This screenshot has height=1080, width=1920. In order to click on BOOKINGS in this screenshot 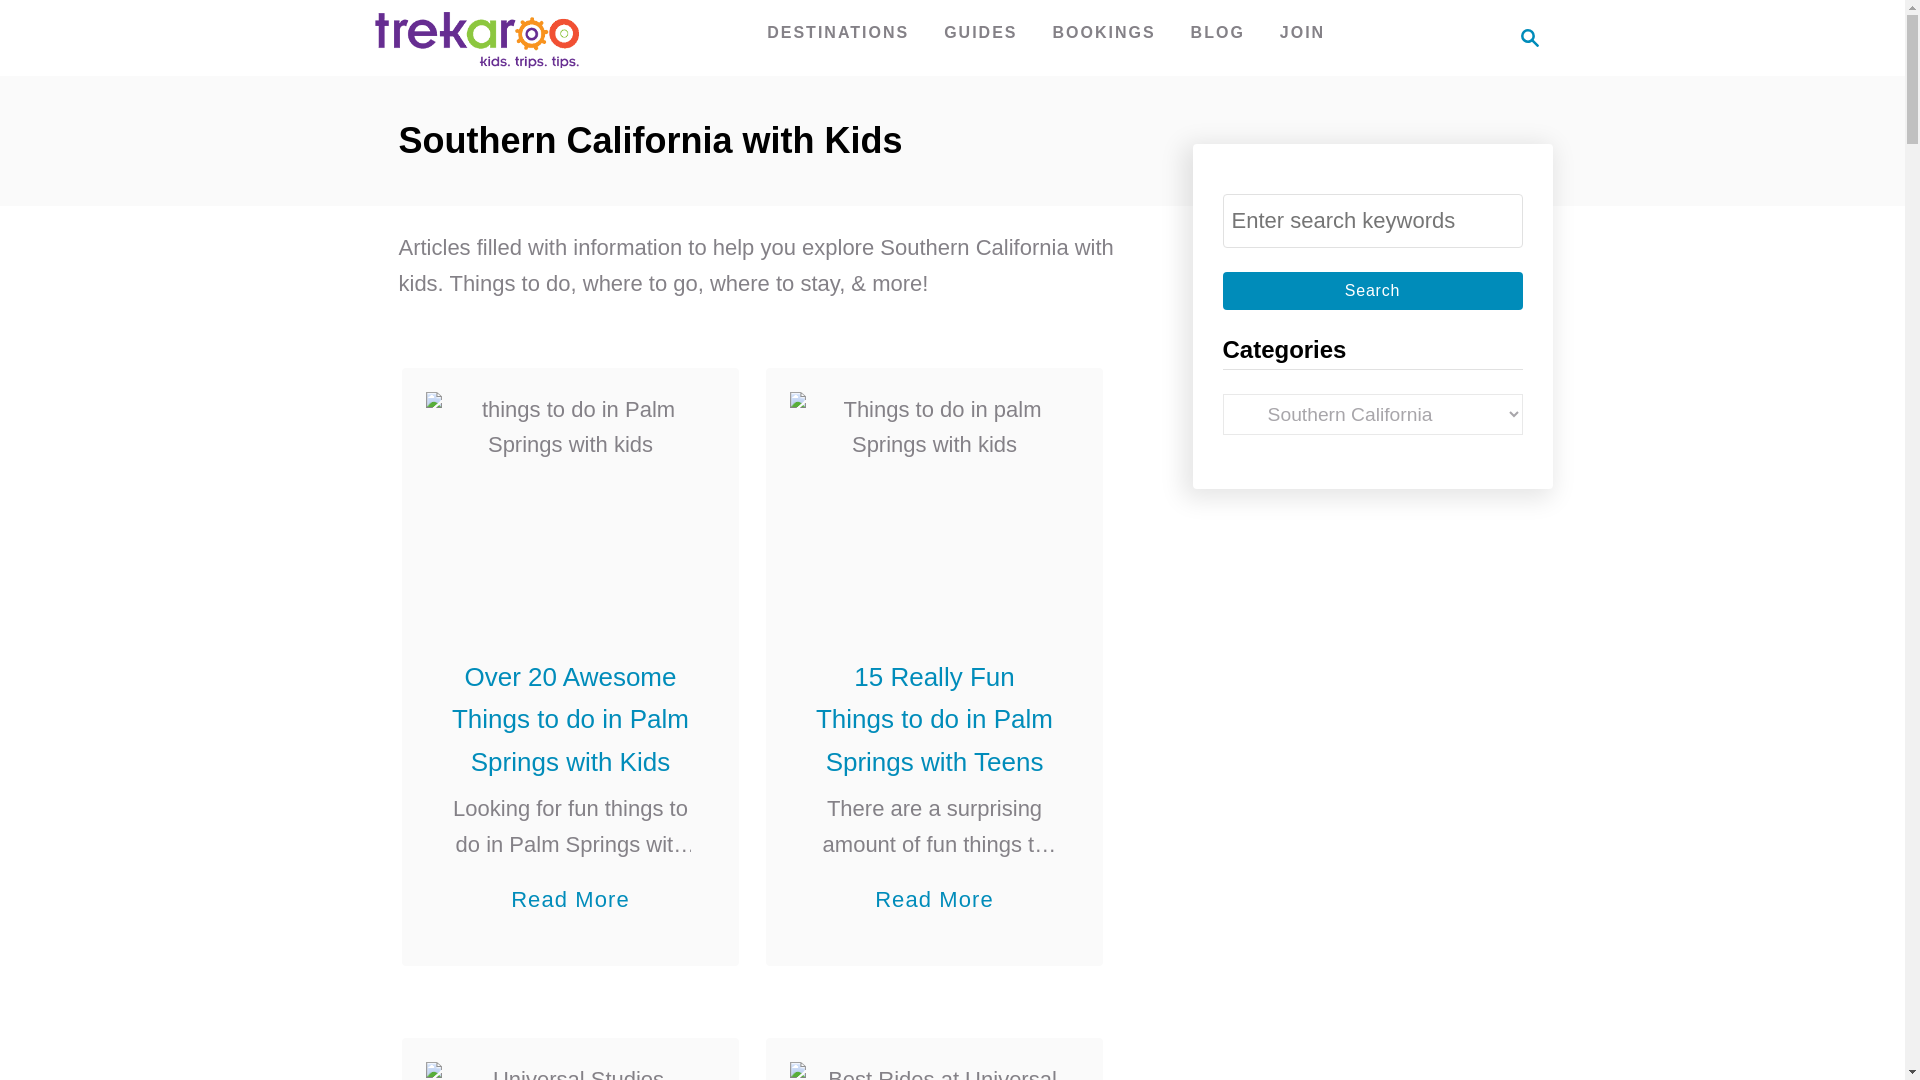, I will do `click(1104, 32)`.